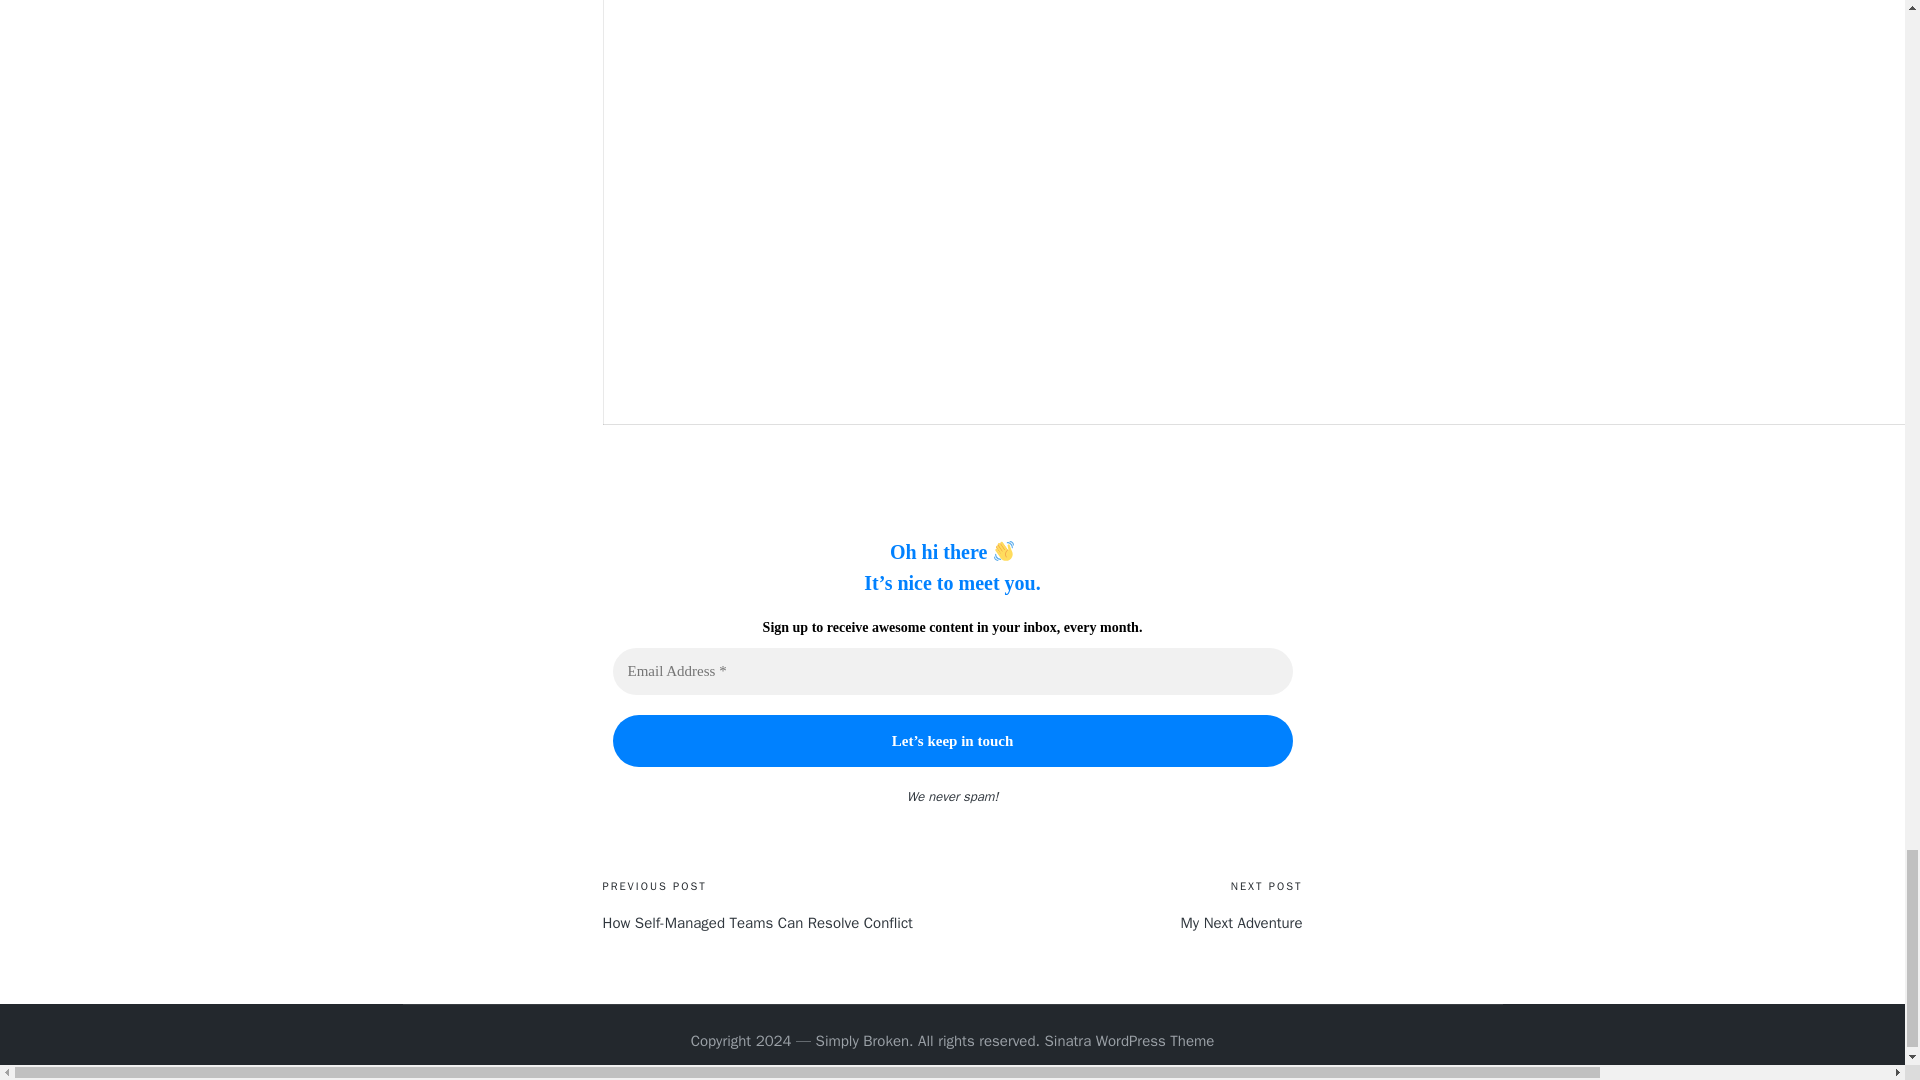  I want to click on Sinatra WordPress Theme, so click(1128, 1042).